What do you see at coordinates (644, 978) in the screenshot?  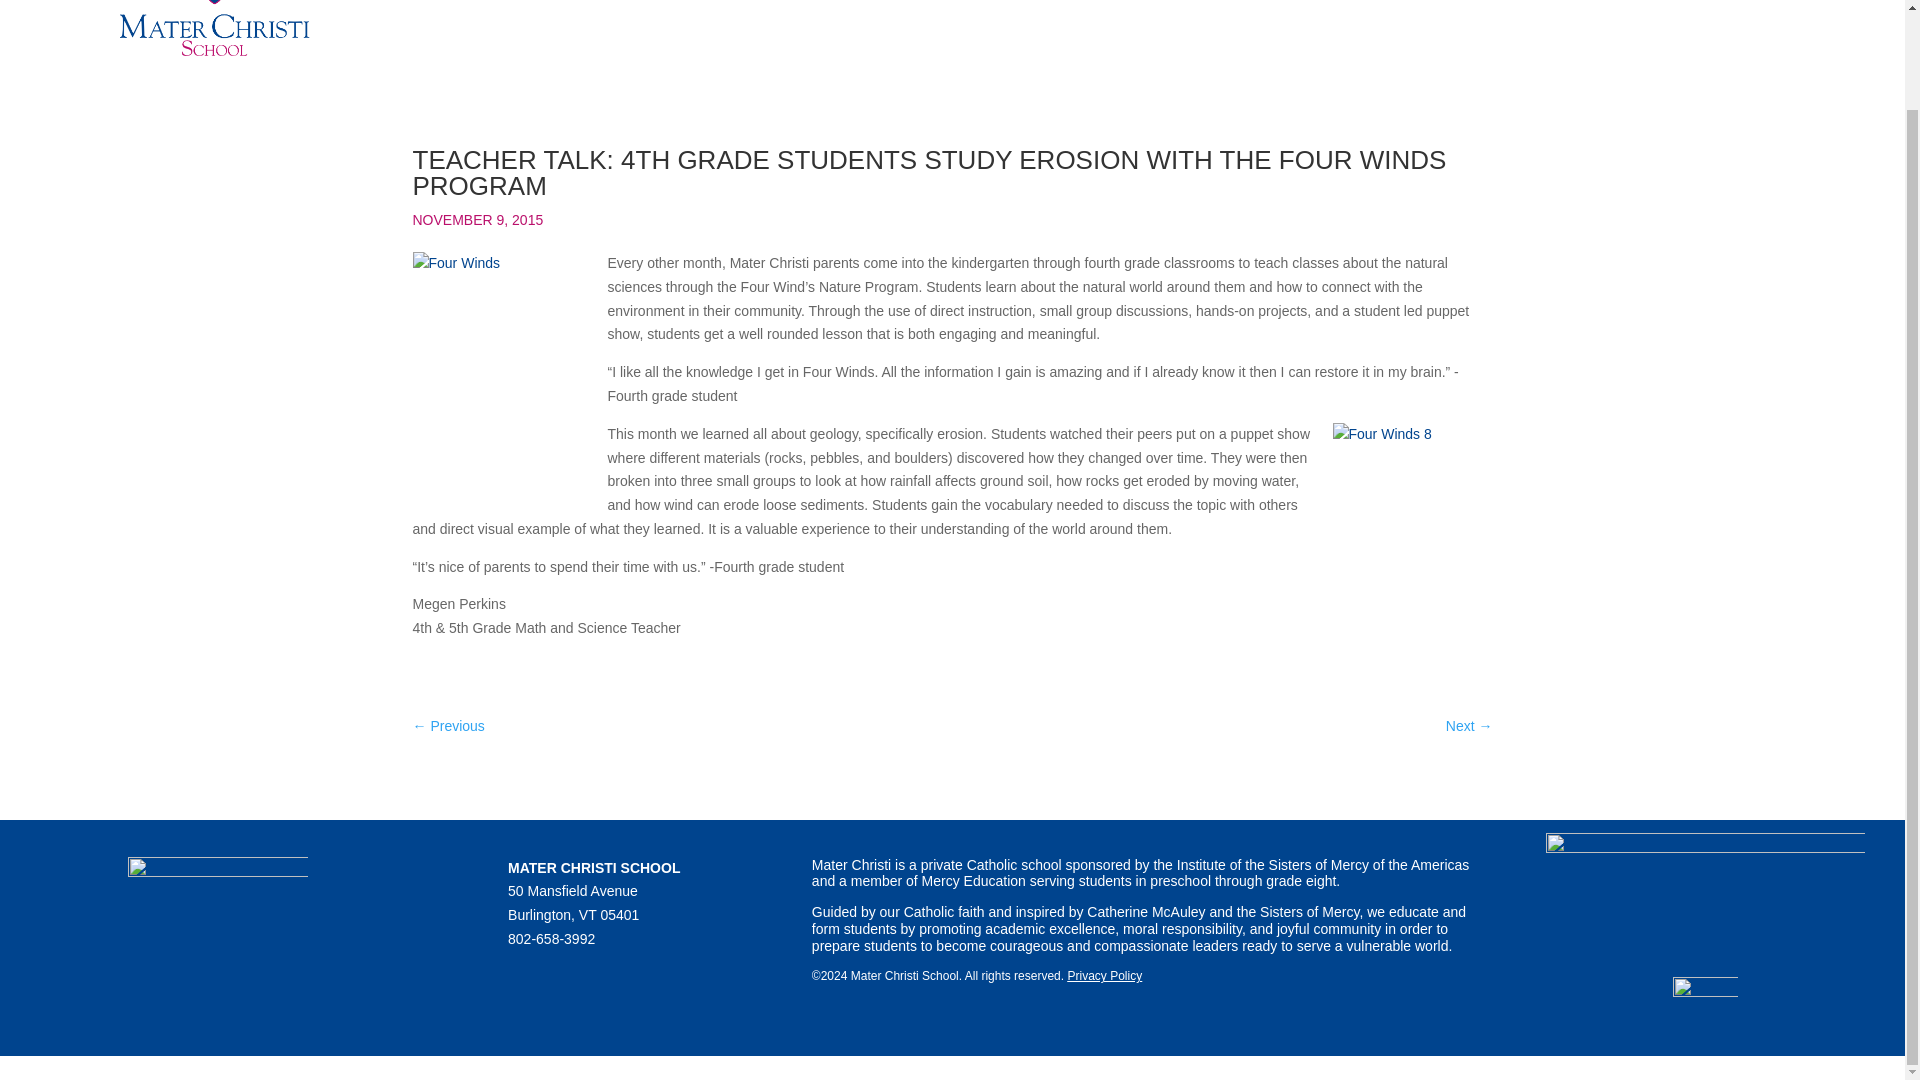 I see `Follow on ` at bounding box center [644, 978].